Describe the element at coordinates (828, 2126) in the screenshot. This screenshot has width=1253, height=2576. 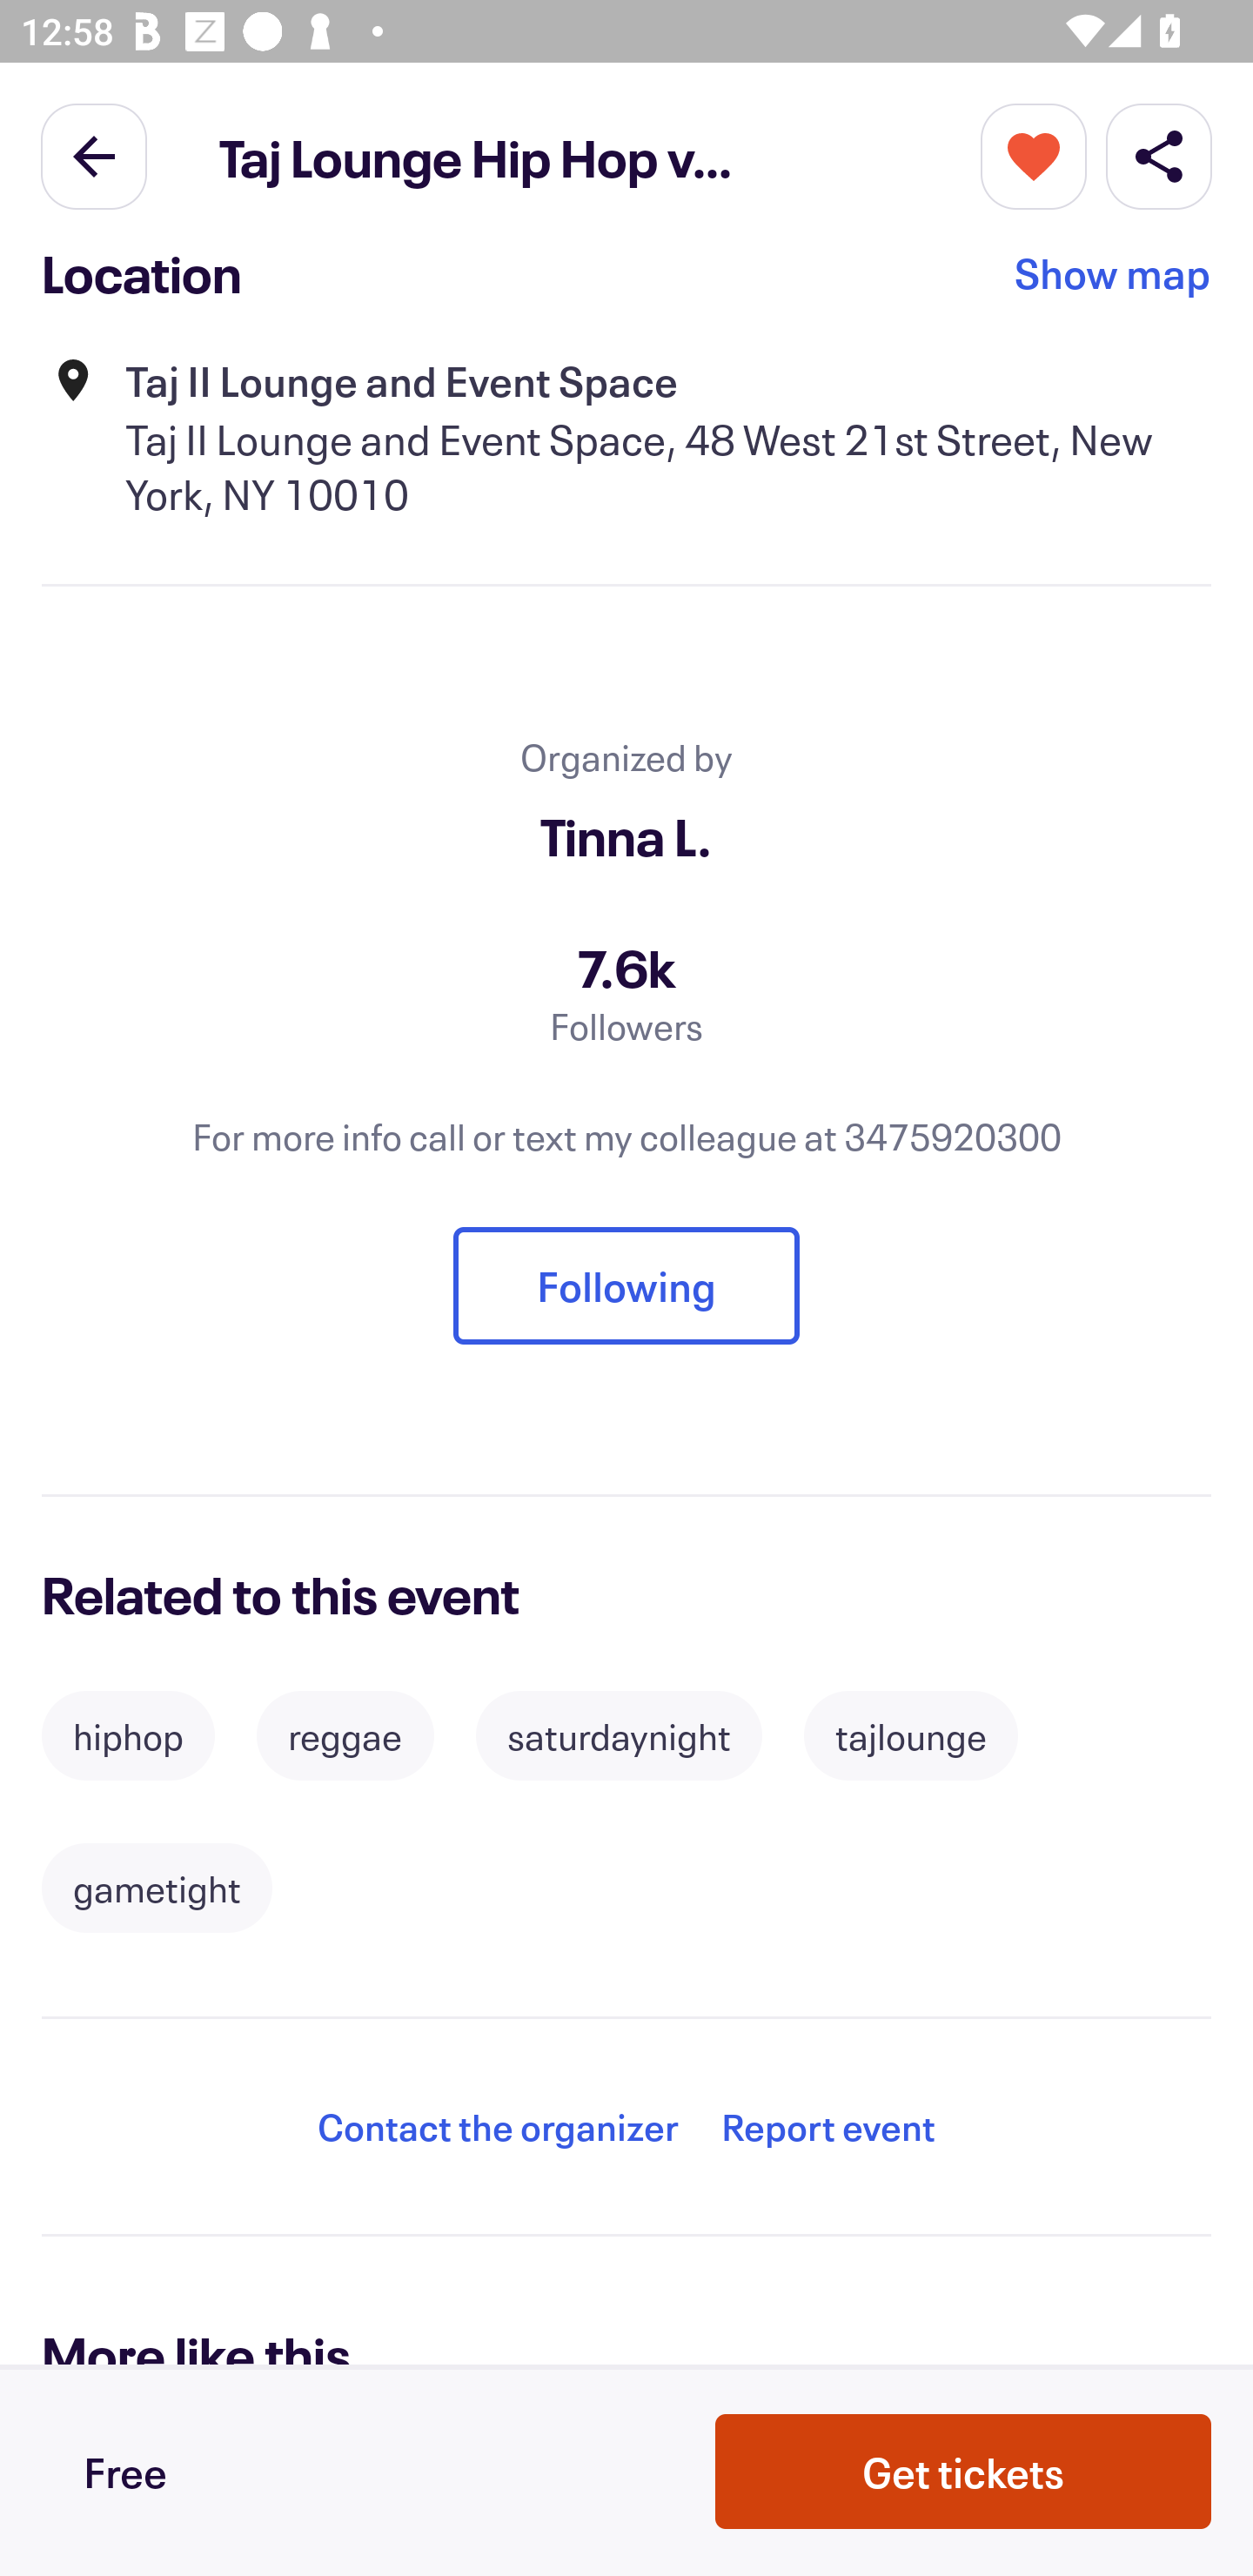
I see `Report event` at that location.